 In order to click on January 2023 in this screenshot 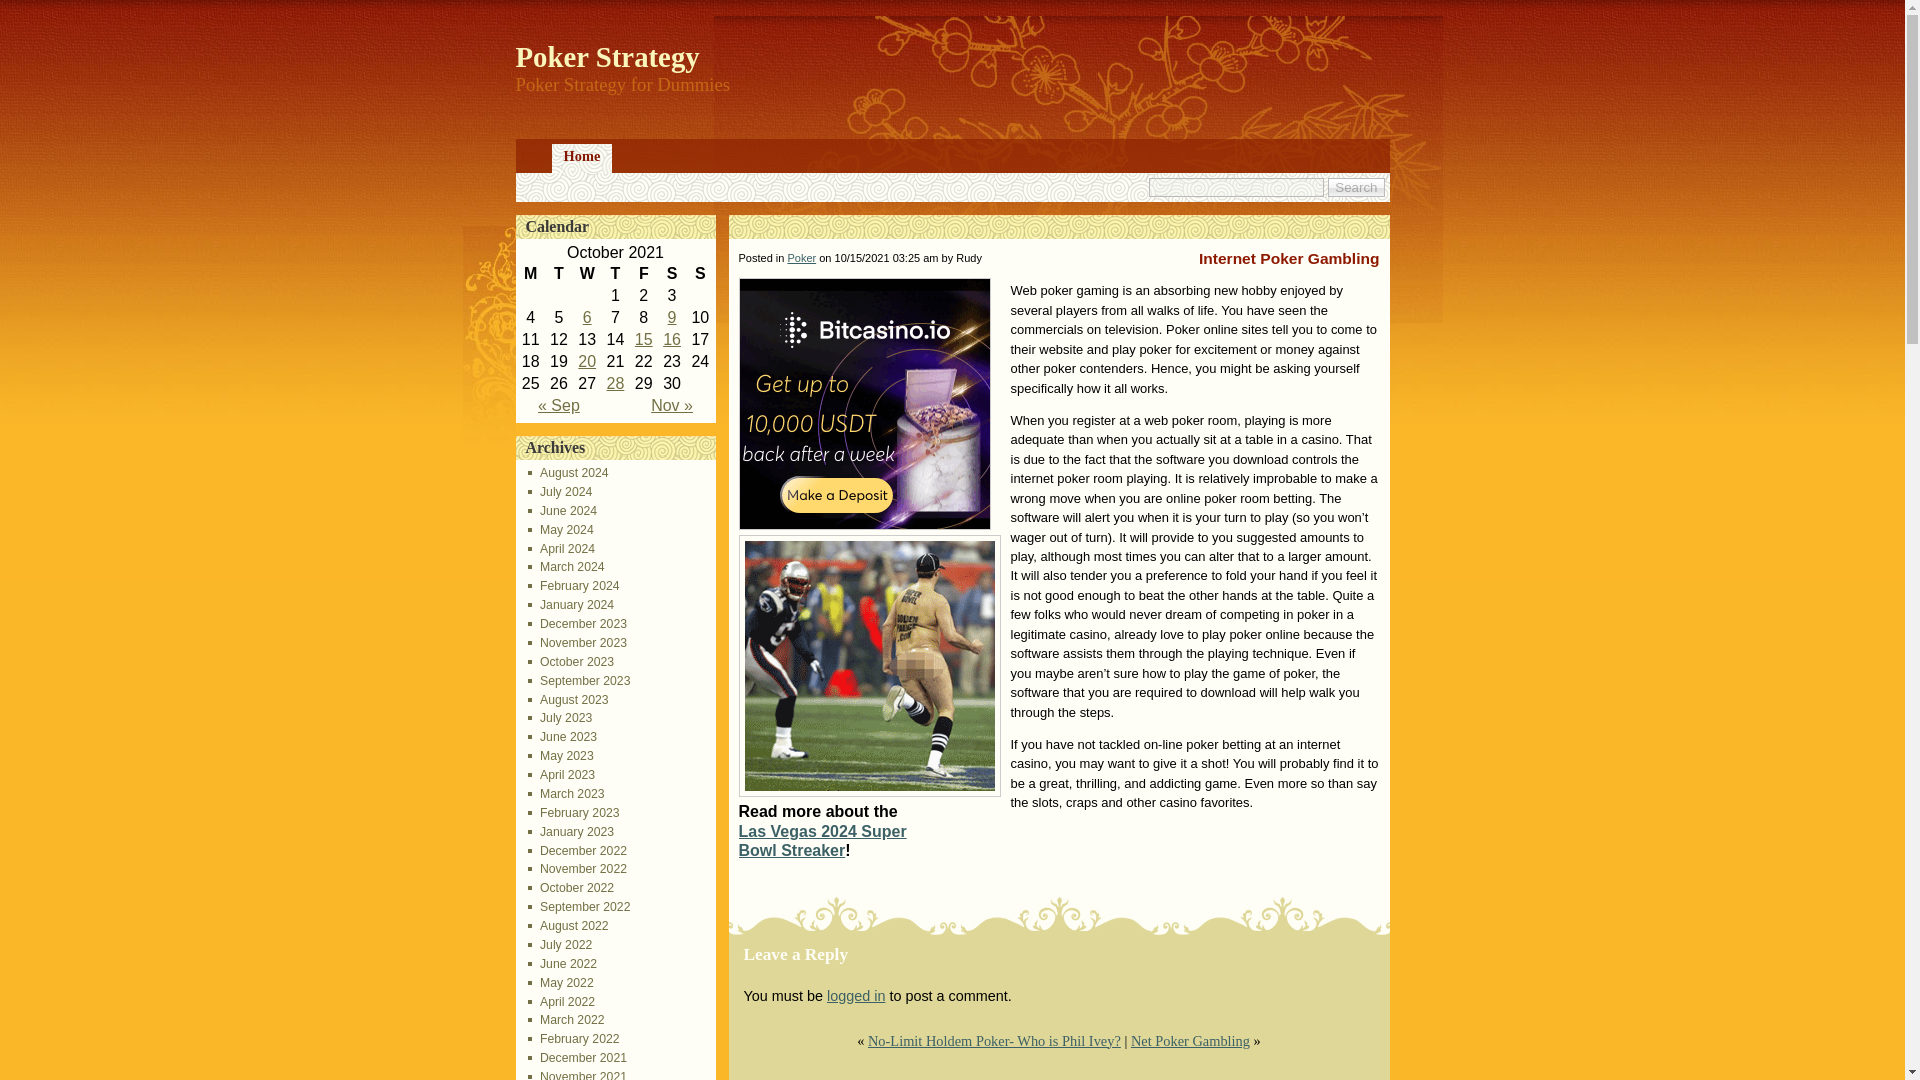, I will do `click(571, 832)`.